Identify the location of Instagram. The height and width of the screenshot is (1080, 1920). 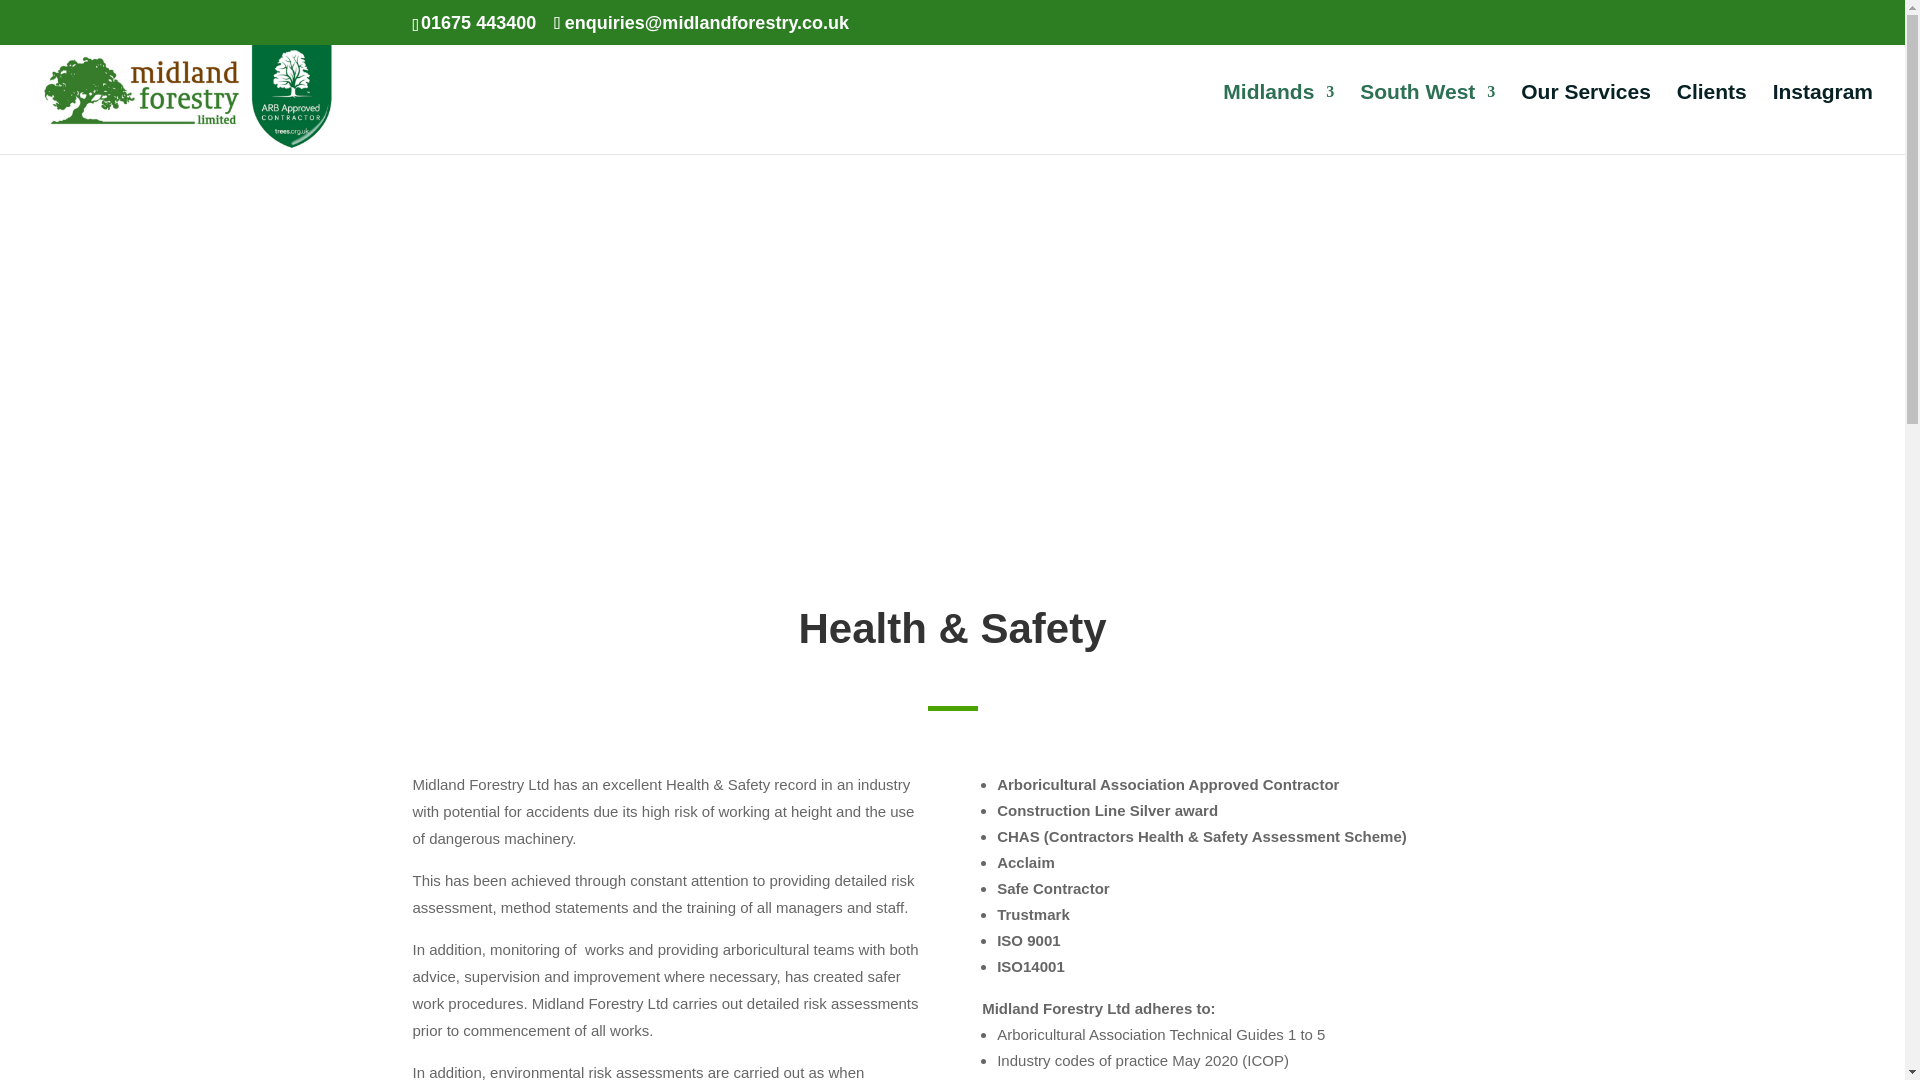
(1822, 120).